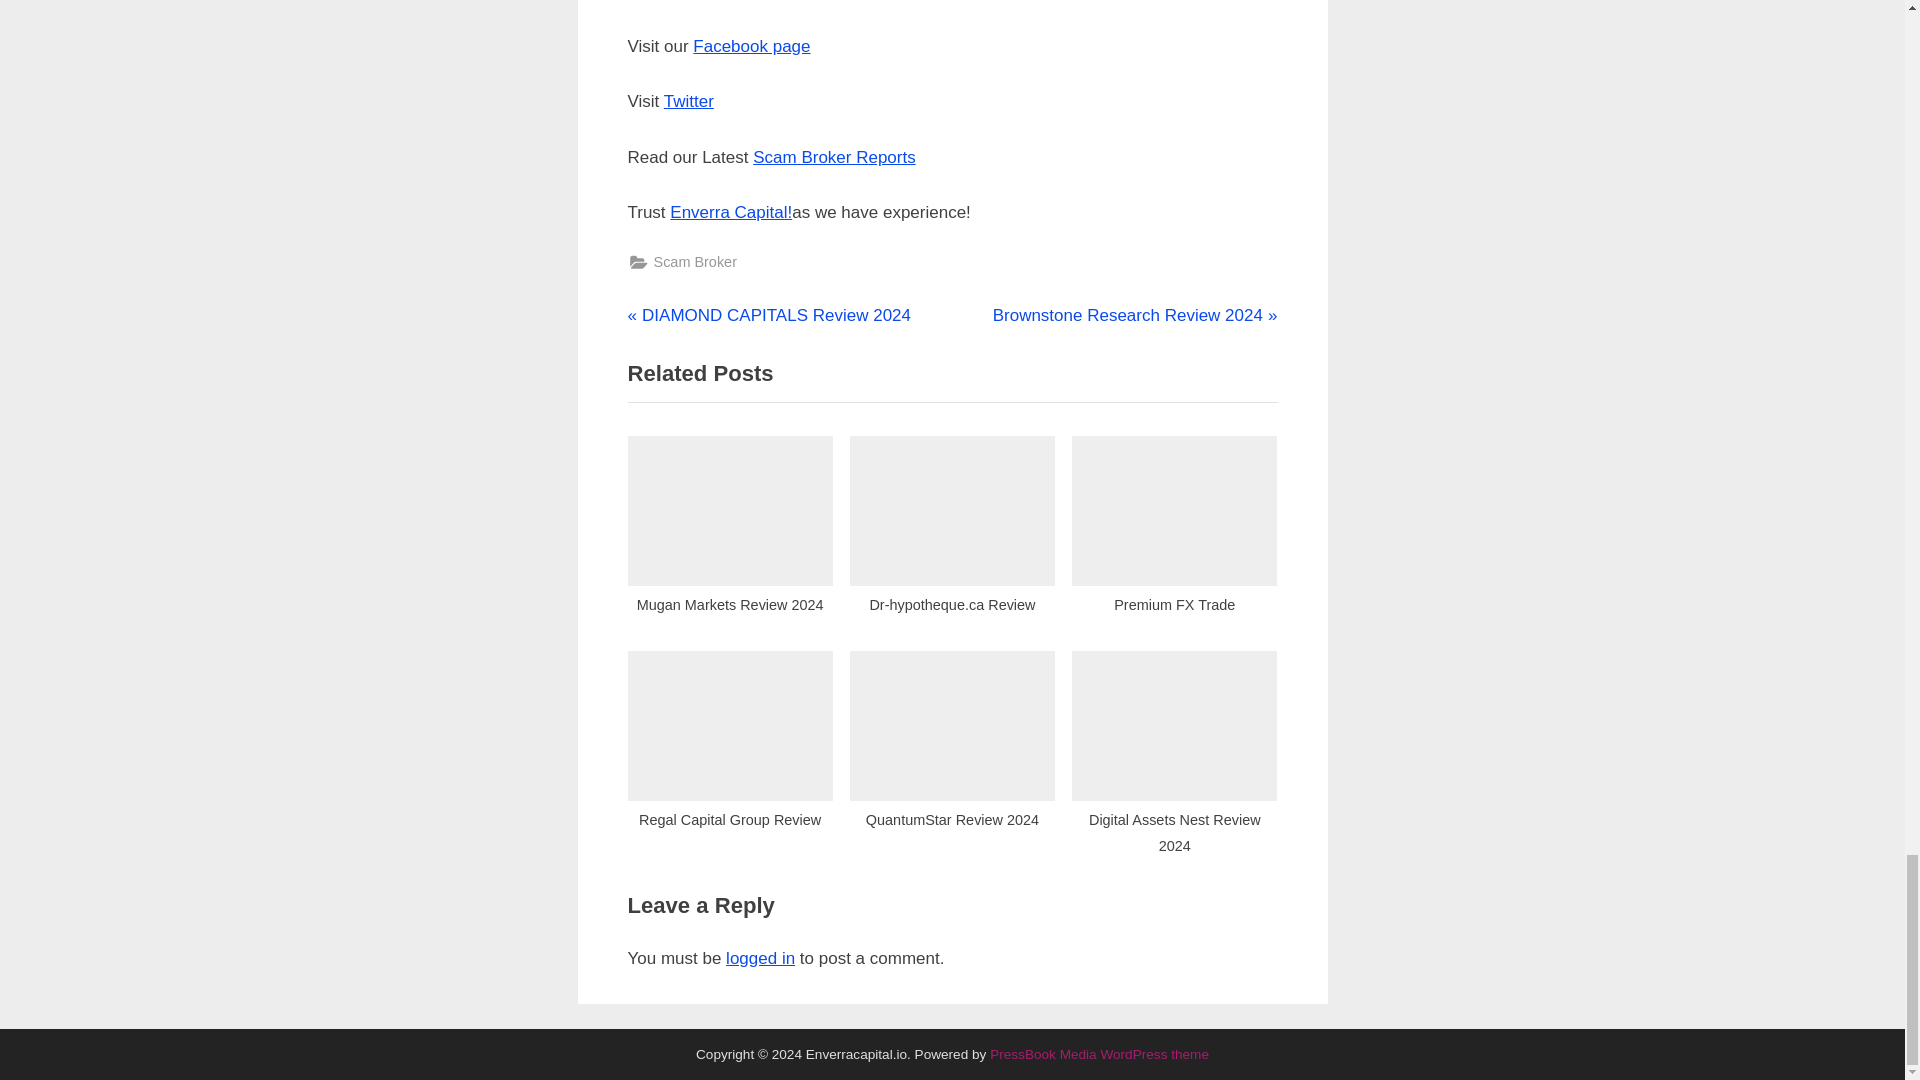 This screenshot has height=1080, width=1920. I want to click on PressBook Media WordPress theme, so click(1100, 1054).